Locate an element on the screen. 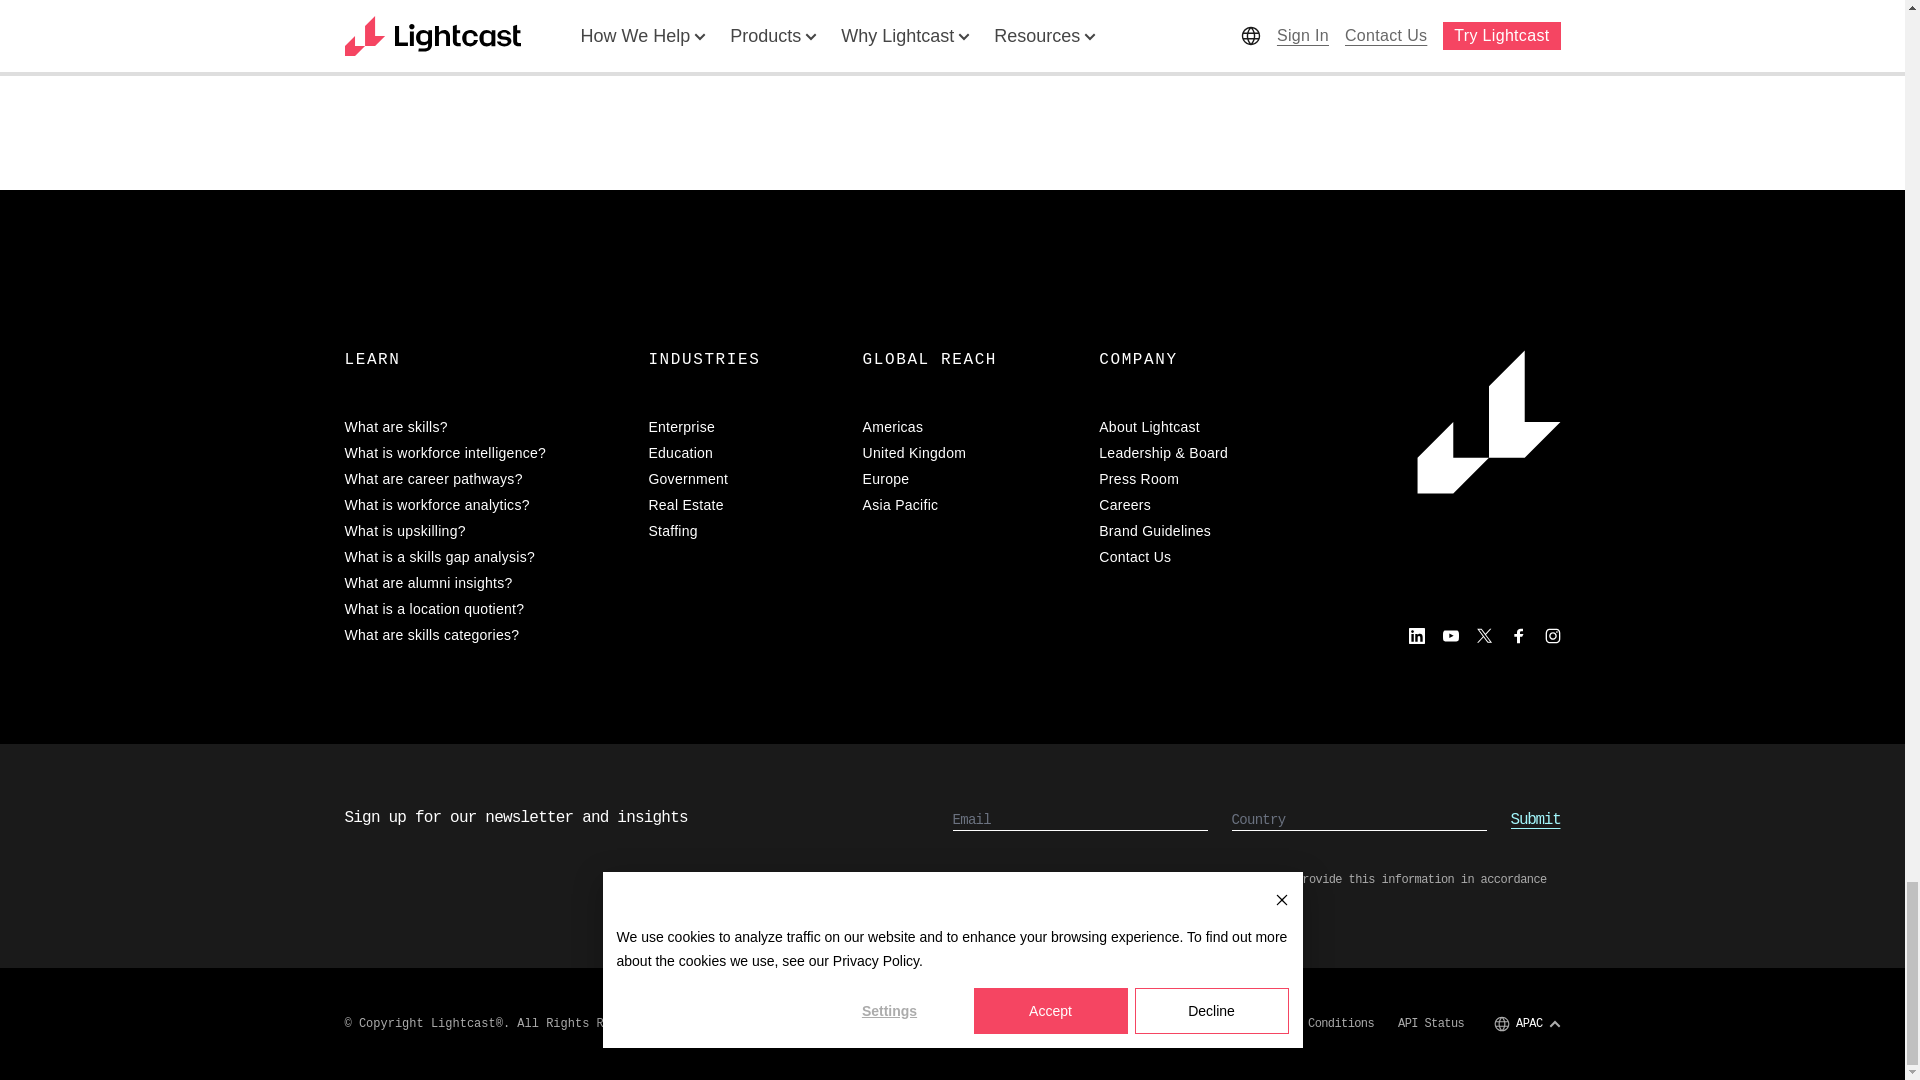 The height and width of the screenshot is (1080, 1920). What is upskilling? is located at coordinates (484, 530).